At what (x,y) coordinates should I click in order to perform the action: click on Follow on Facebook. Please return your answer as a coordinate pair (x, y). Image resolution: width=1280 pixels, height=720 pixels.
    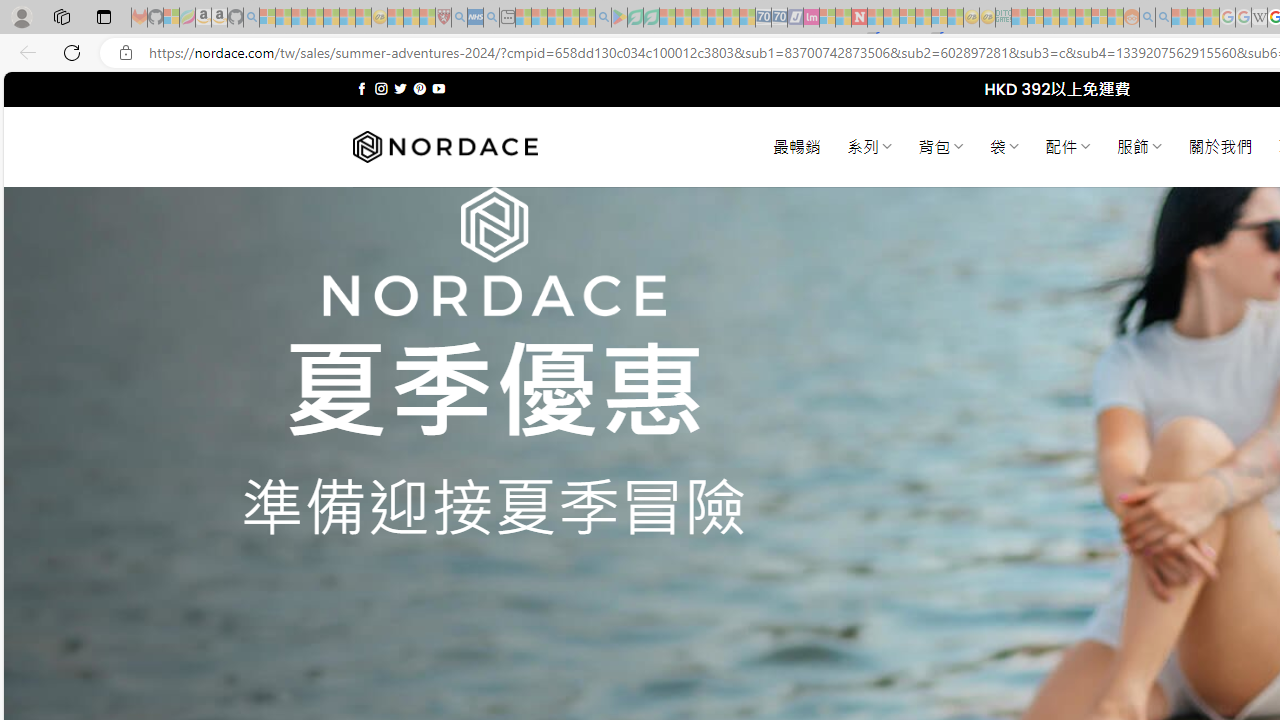
    Looking at the image, I should click on (362, 88).